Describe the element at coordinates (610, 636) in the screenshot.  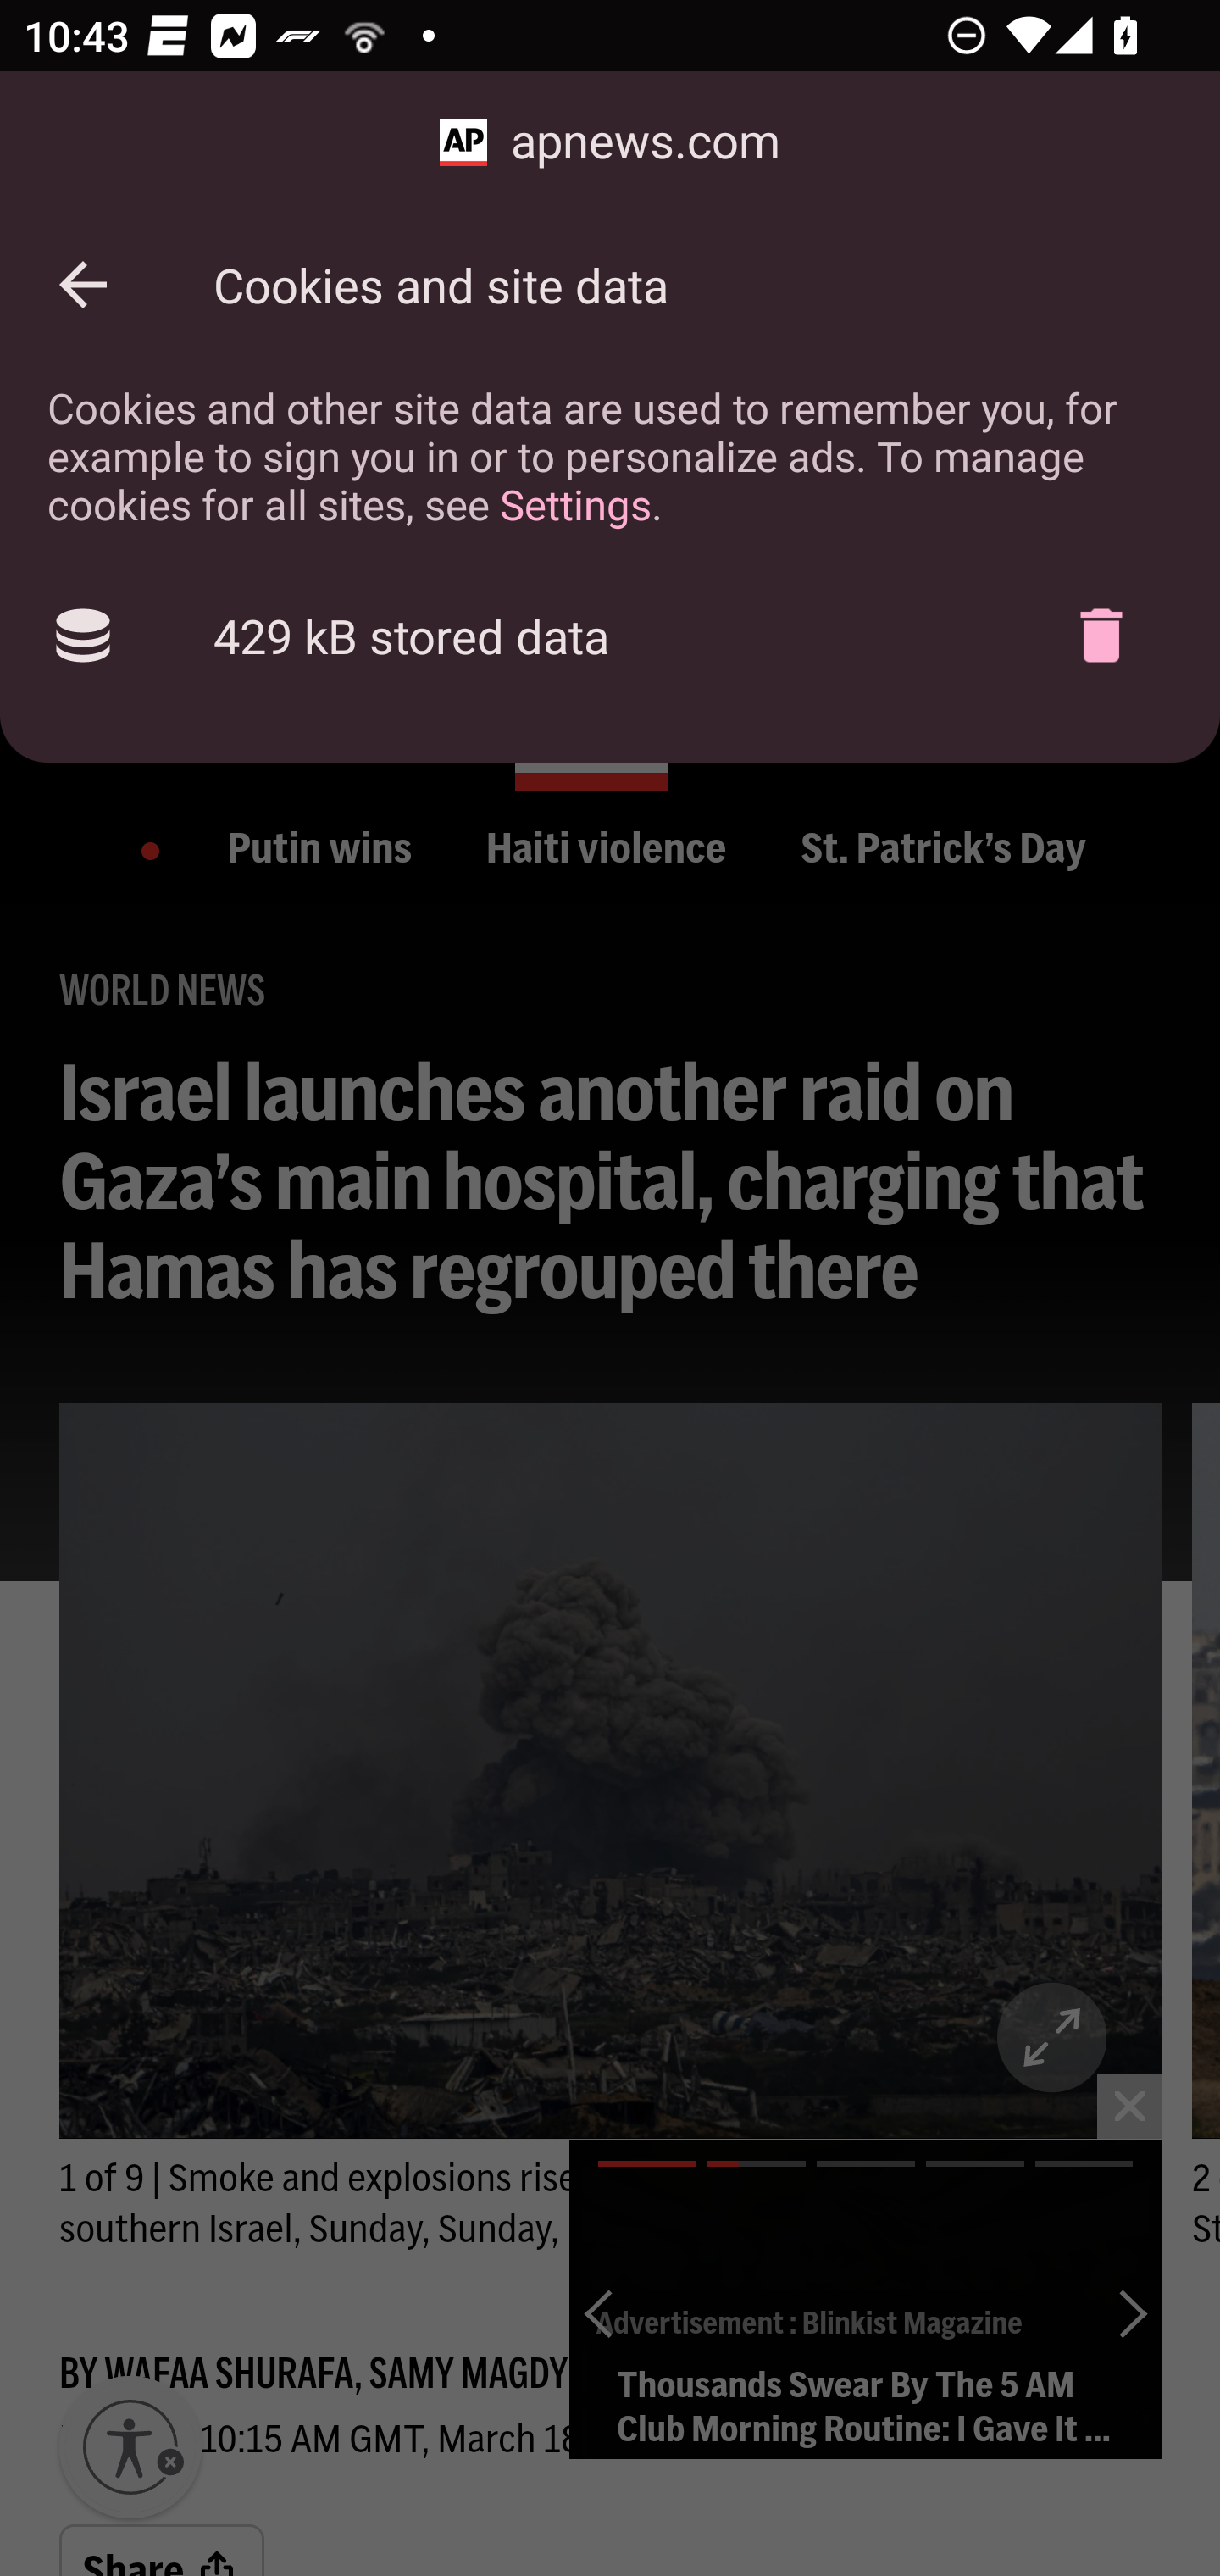
I see `429 kB stored data Delete cookies?` at that location.